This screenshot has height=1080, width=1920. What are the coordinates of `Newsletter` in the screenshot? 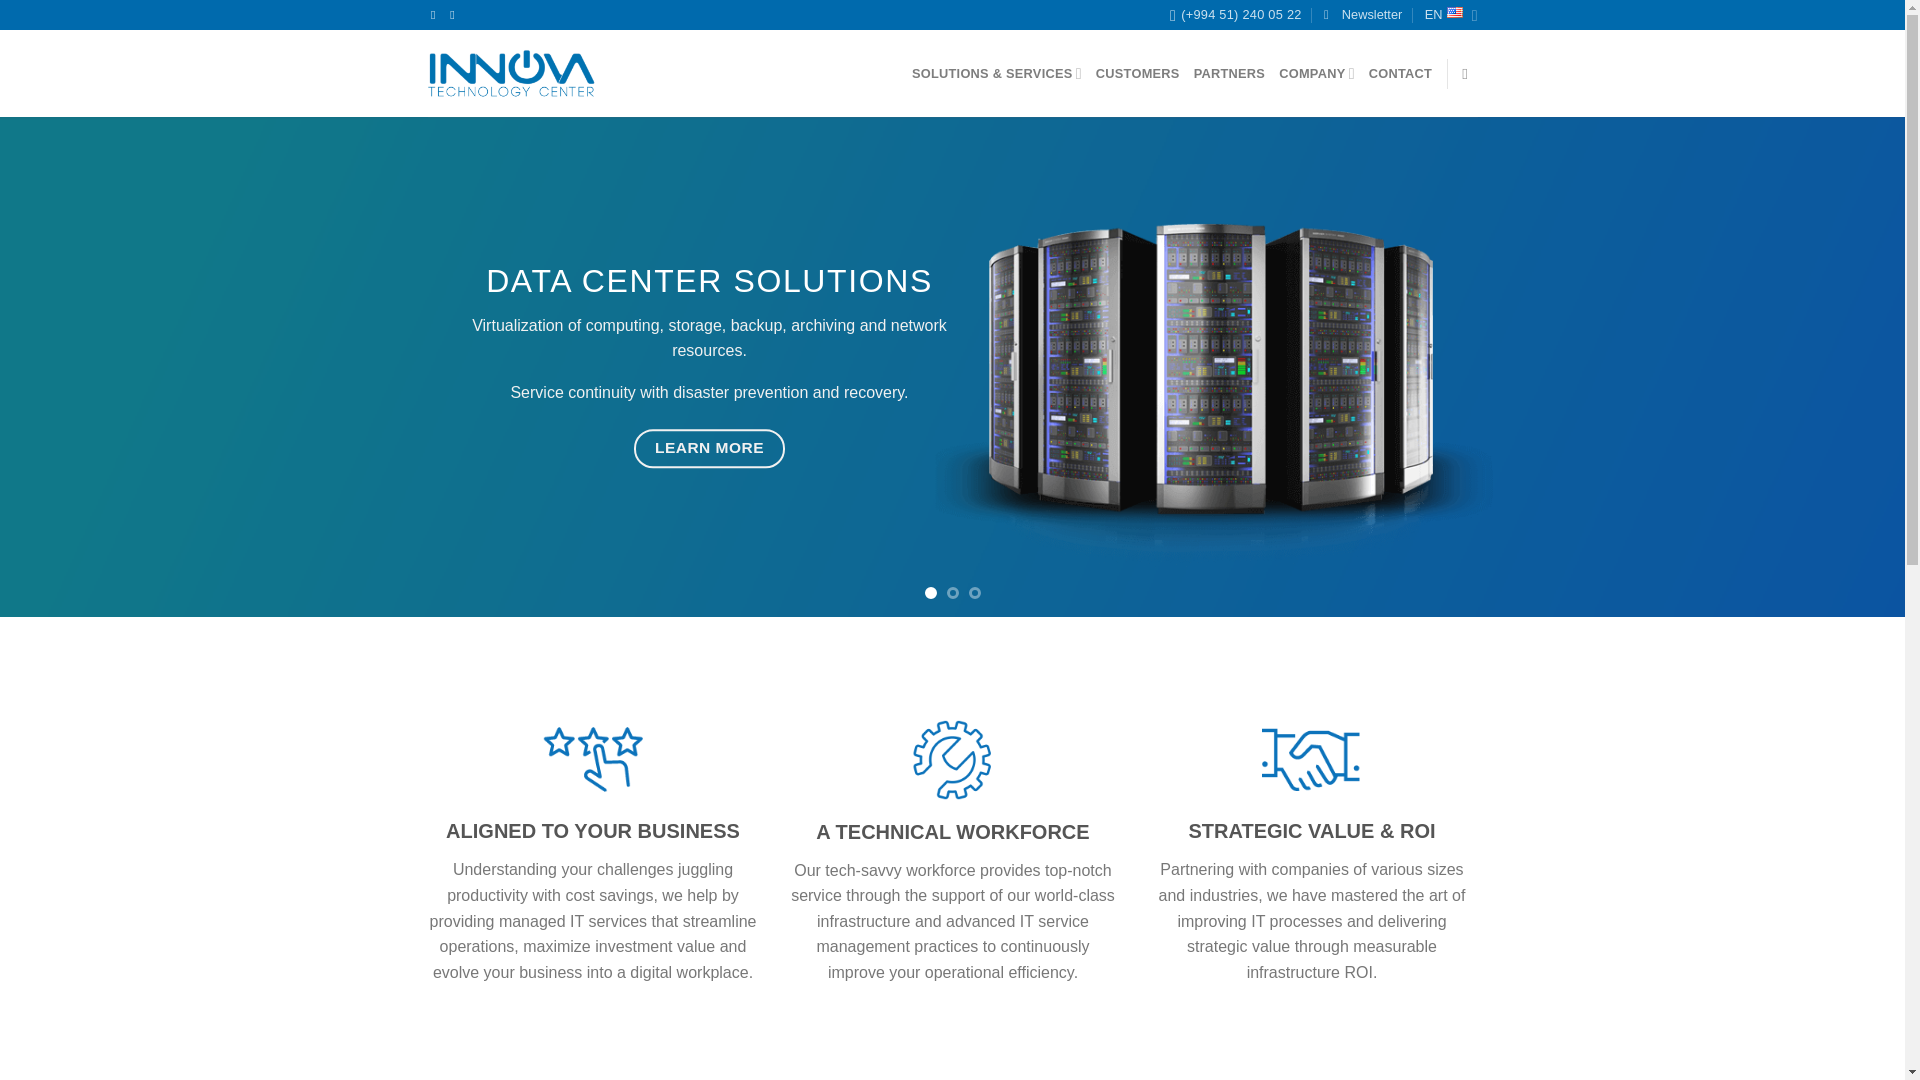 It's located at (1362, 15).